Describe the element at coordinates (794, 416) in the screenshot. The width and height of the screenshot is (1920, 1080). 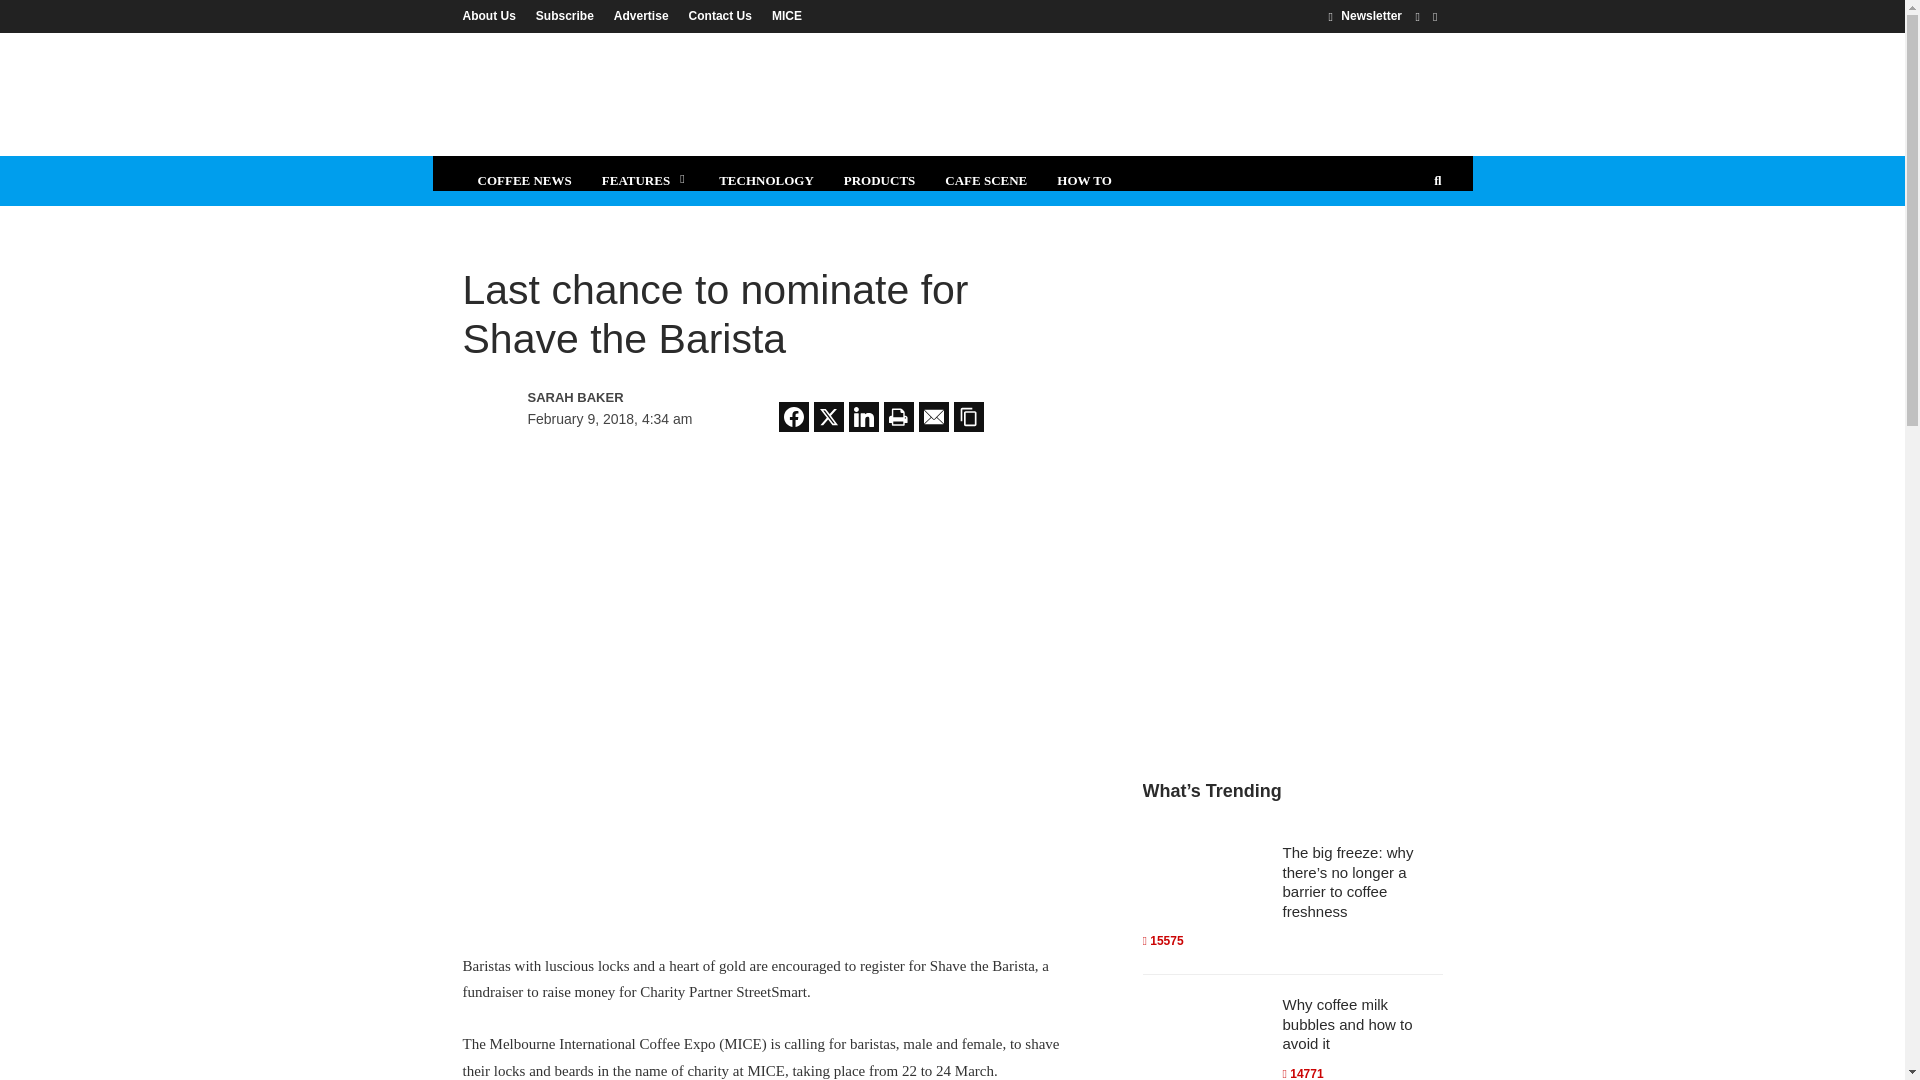
I see `Share on Facebook` at that location.